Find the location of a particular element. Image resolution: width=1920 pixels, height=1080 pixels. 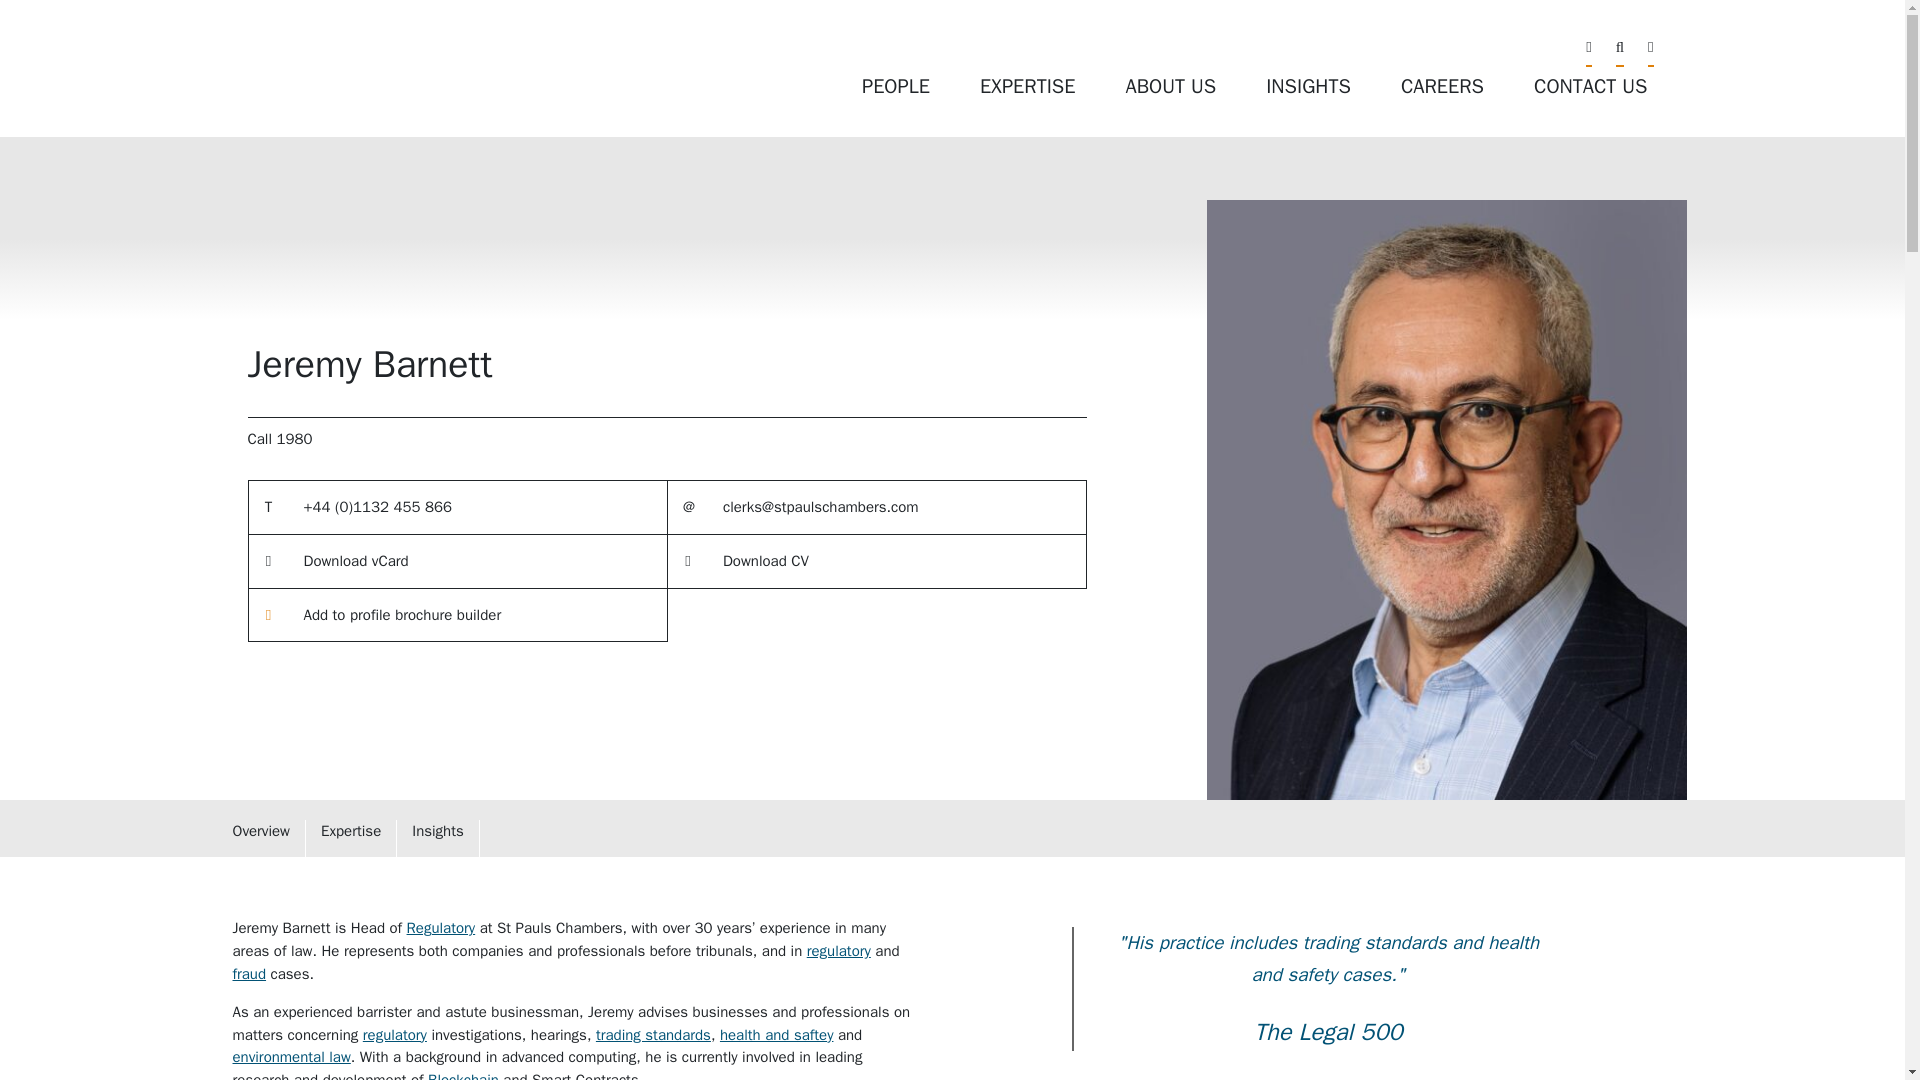

PEOPLE is located at coordinates (896, 86).